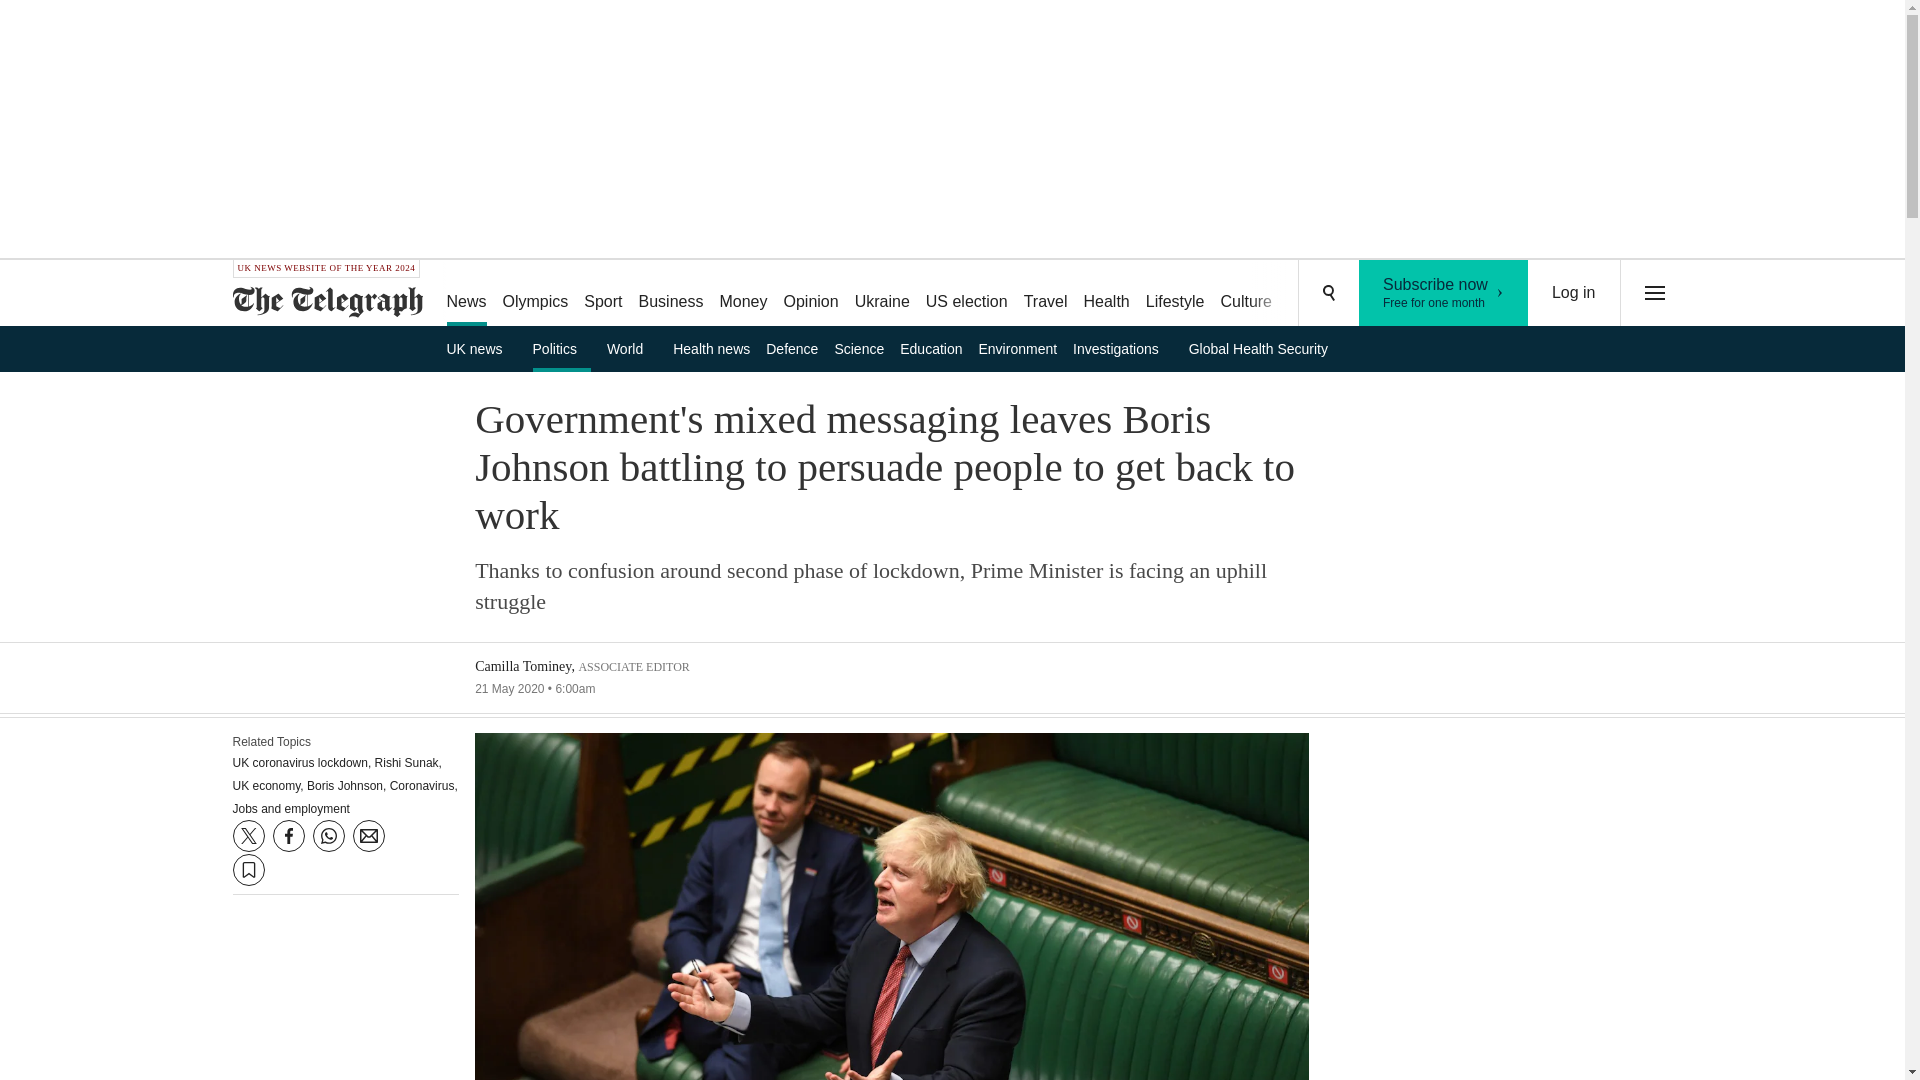 The height and width of the screenshot is (1080, 1920). Describe the element at coordinates (480, 348) in the screenshot. I see `UK news` at that location.